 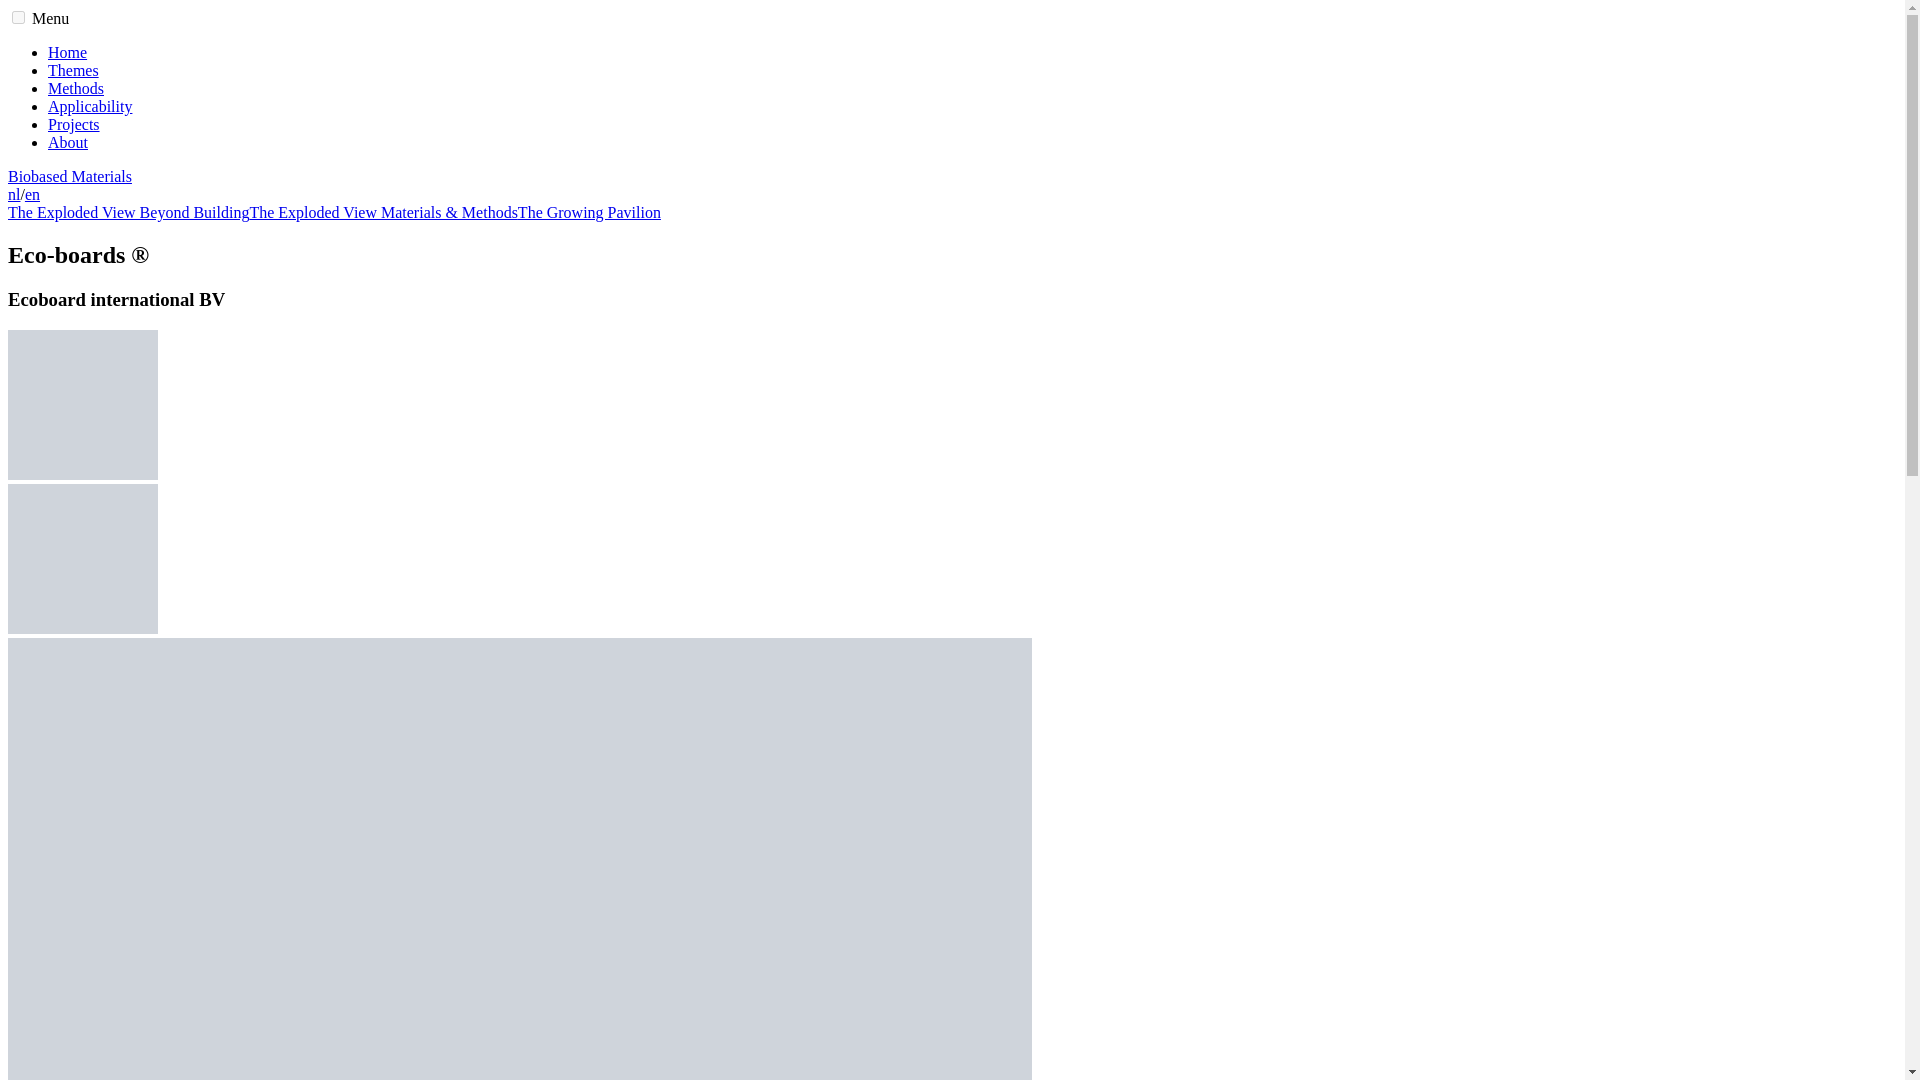 I want to click on Home, so click(x=67, y=52).